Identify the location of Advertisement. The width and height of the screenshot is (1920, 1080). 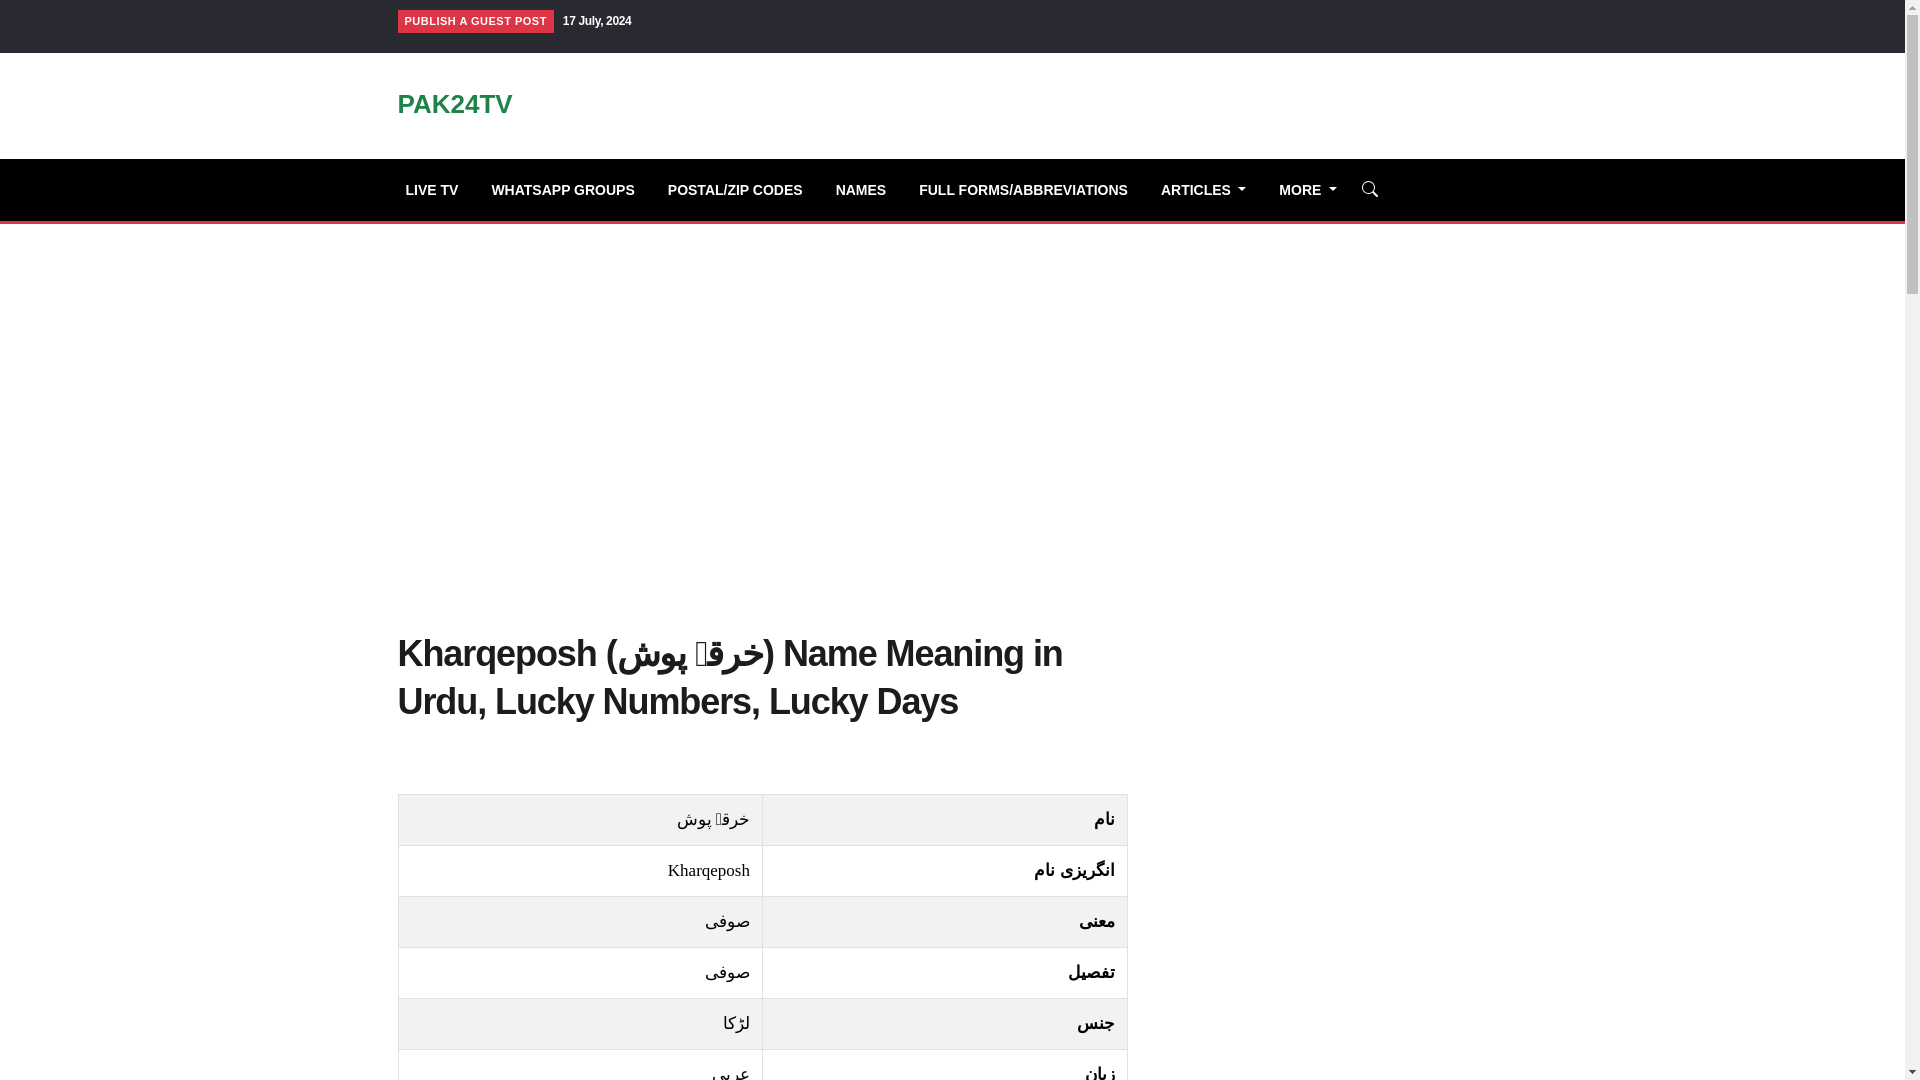
(1331, 780).